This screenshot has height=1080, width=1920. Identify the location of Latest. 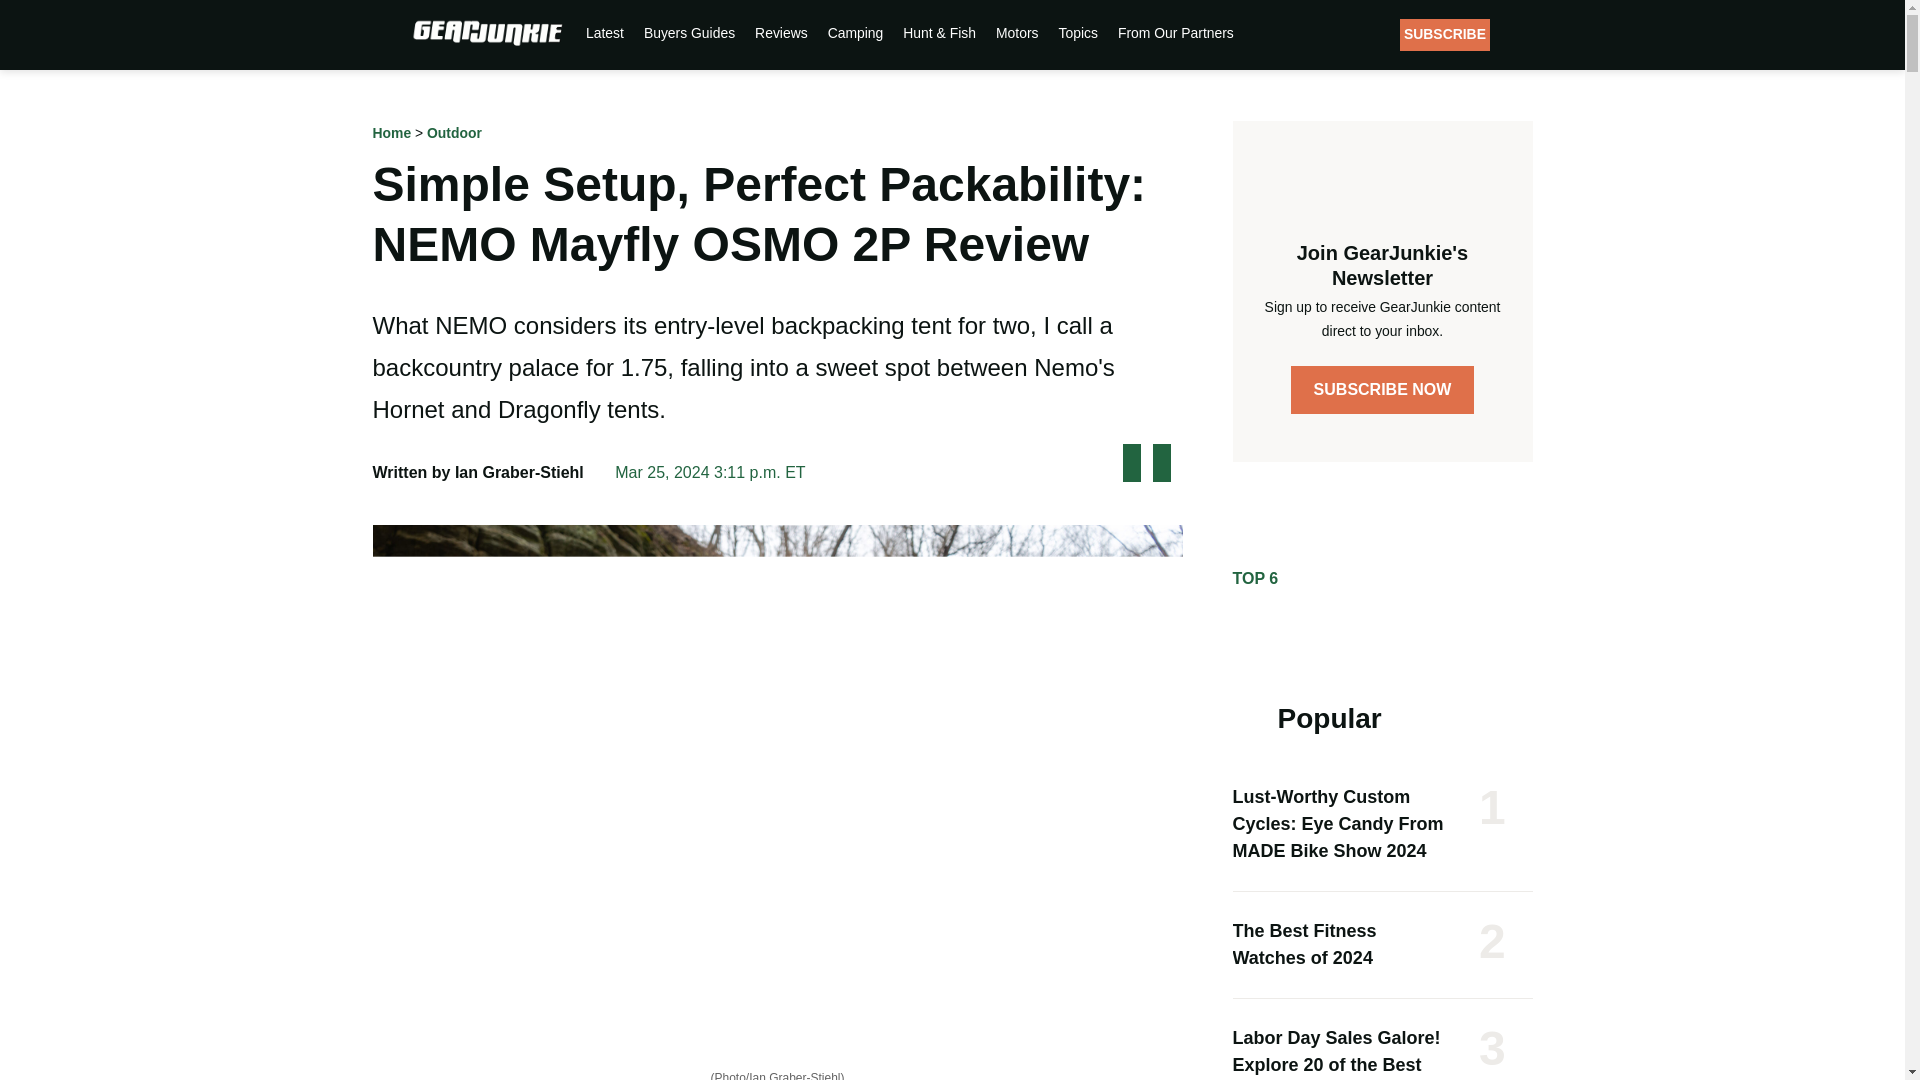
(604, 32).